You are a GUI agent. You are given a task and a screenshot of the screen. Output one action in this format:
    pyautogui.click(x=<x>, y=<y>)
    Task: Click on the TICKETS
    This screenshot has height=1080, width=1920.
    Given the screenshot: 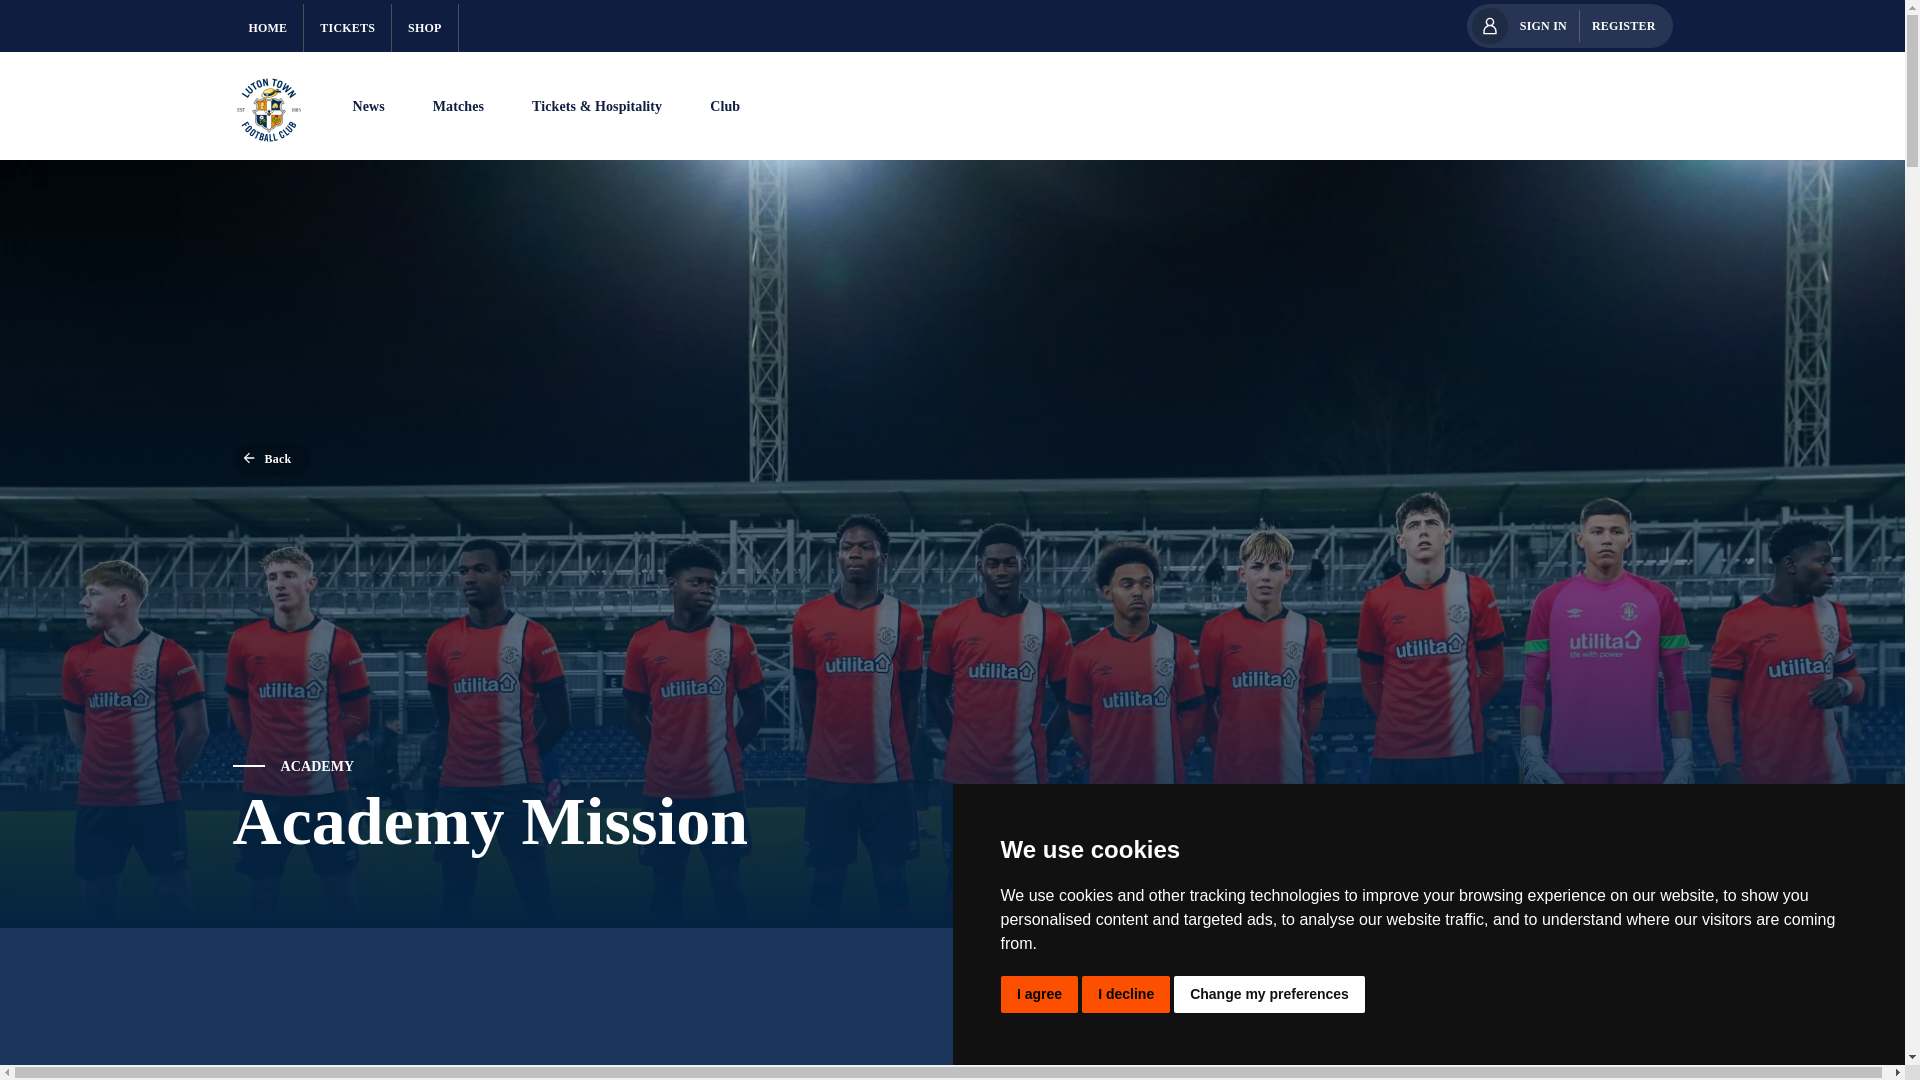 What is the action you would take?
    pyautogui.click(x=347, y=28)
    